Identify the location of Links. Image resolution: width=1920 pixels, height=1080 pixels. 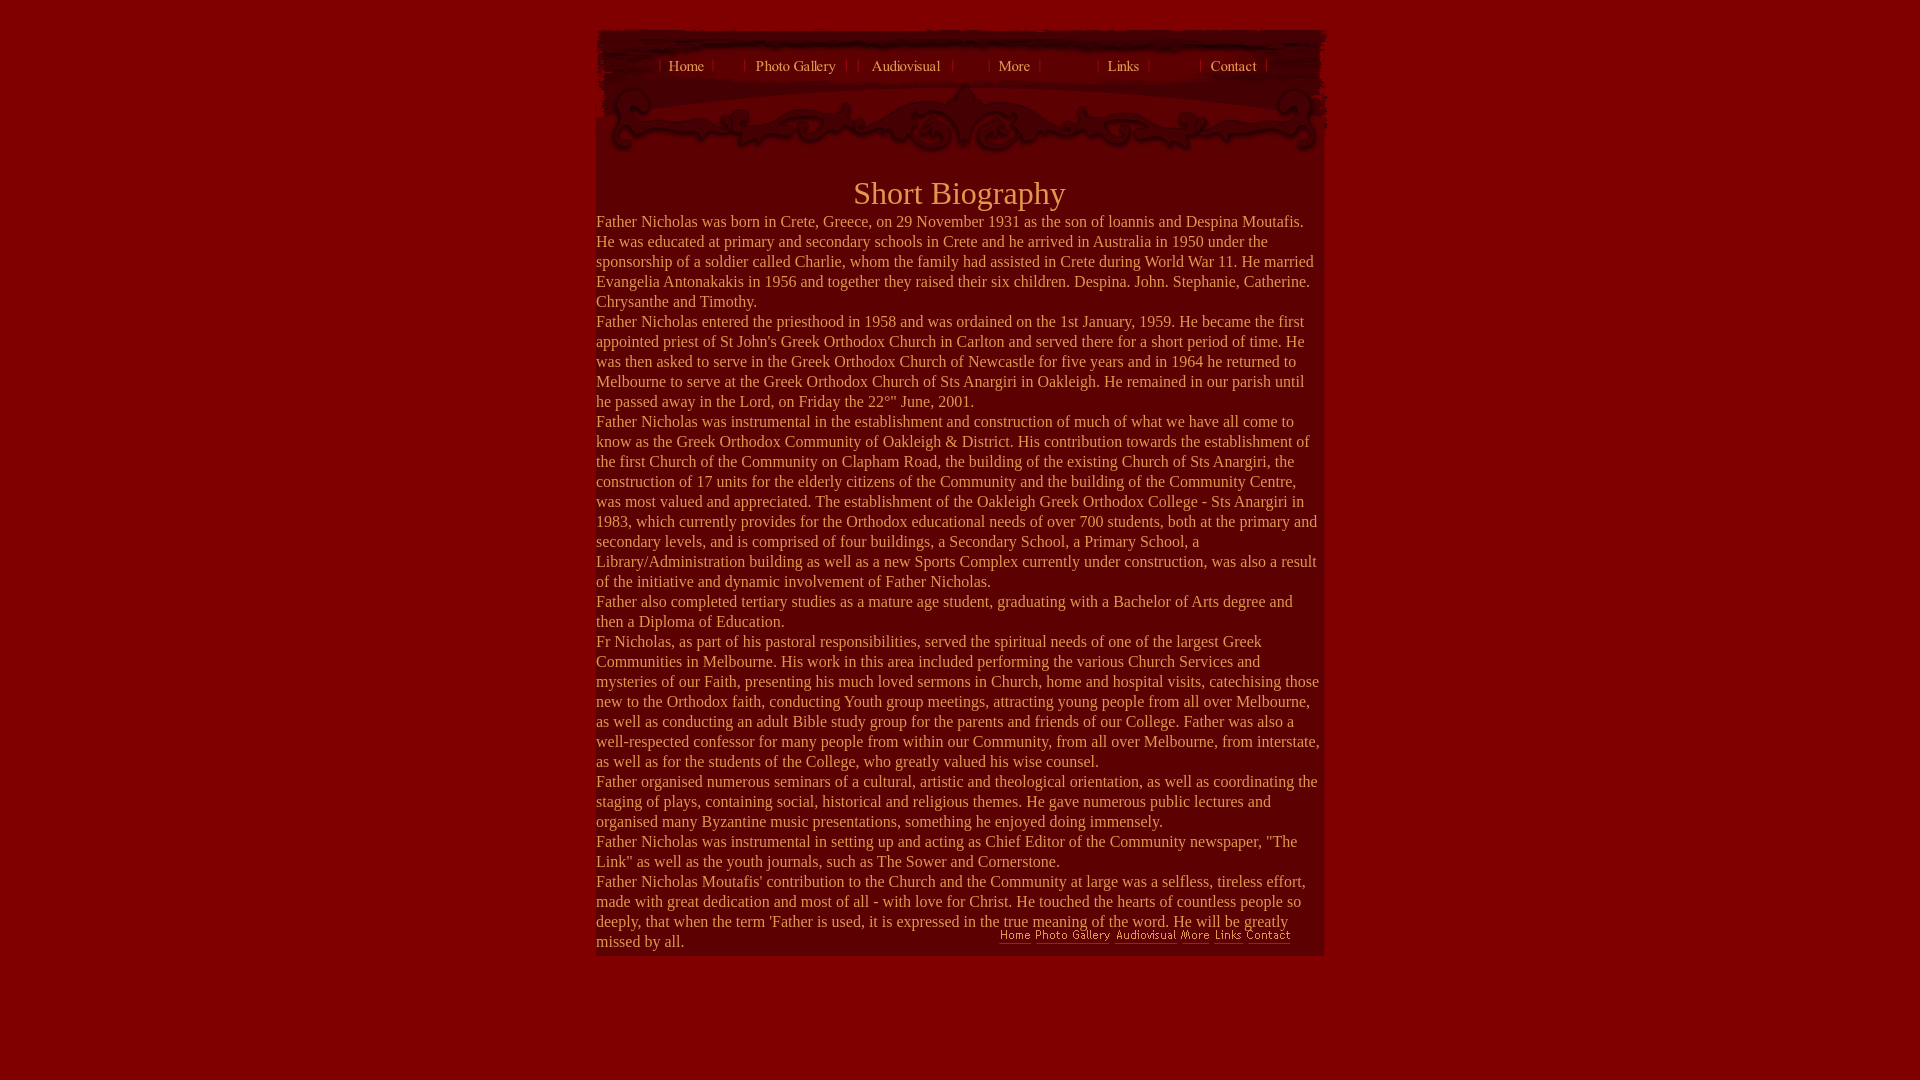
(1124, 73).